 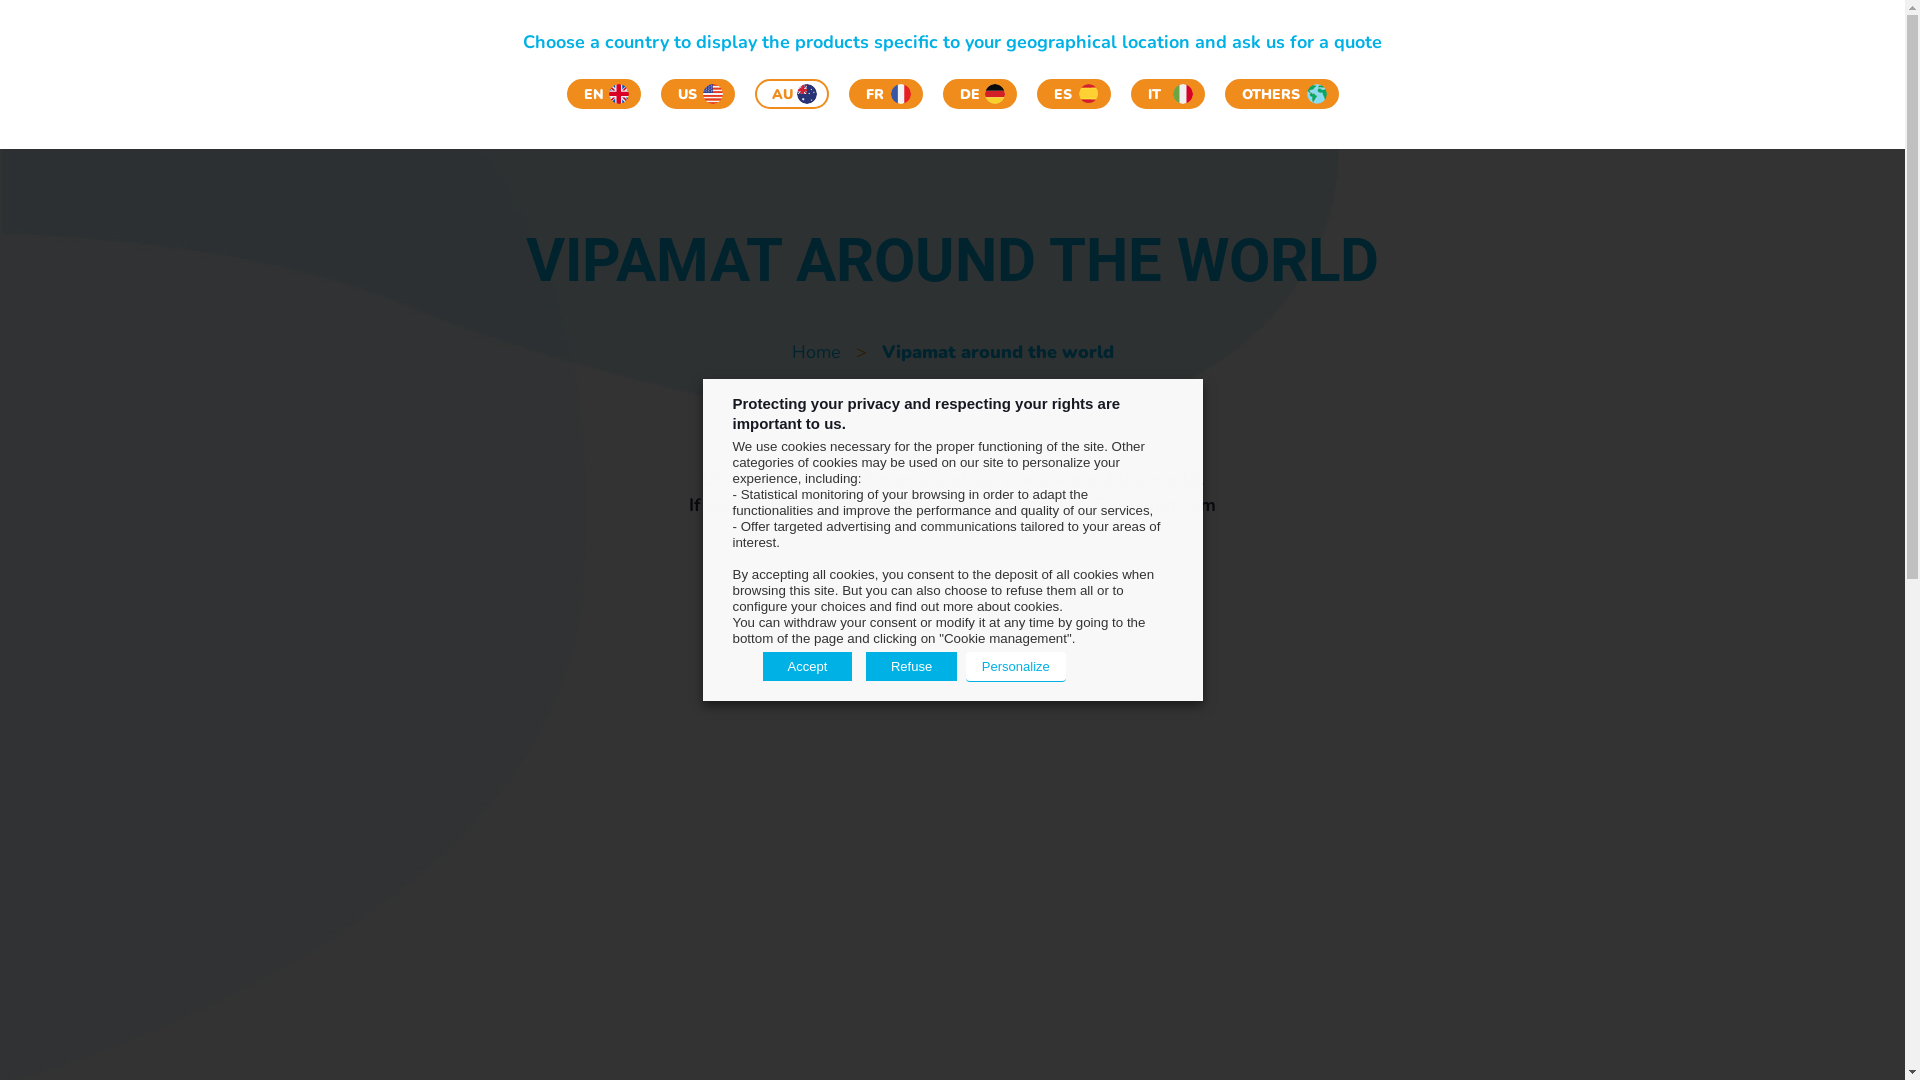 I want to click on IT, so click(x=1167, y=94).